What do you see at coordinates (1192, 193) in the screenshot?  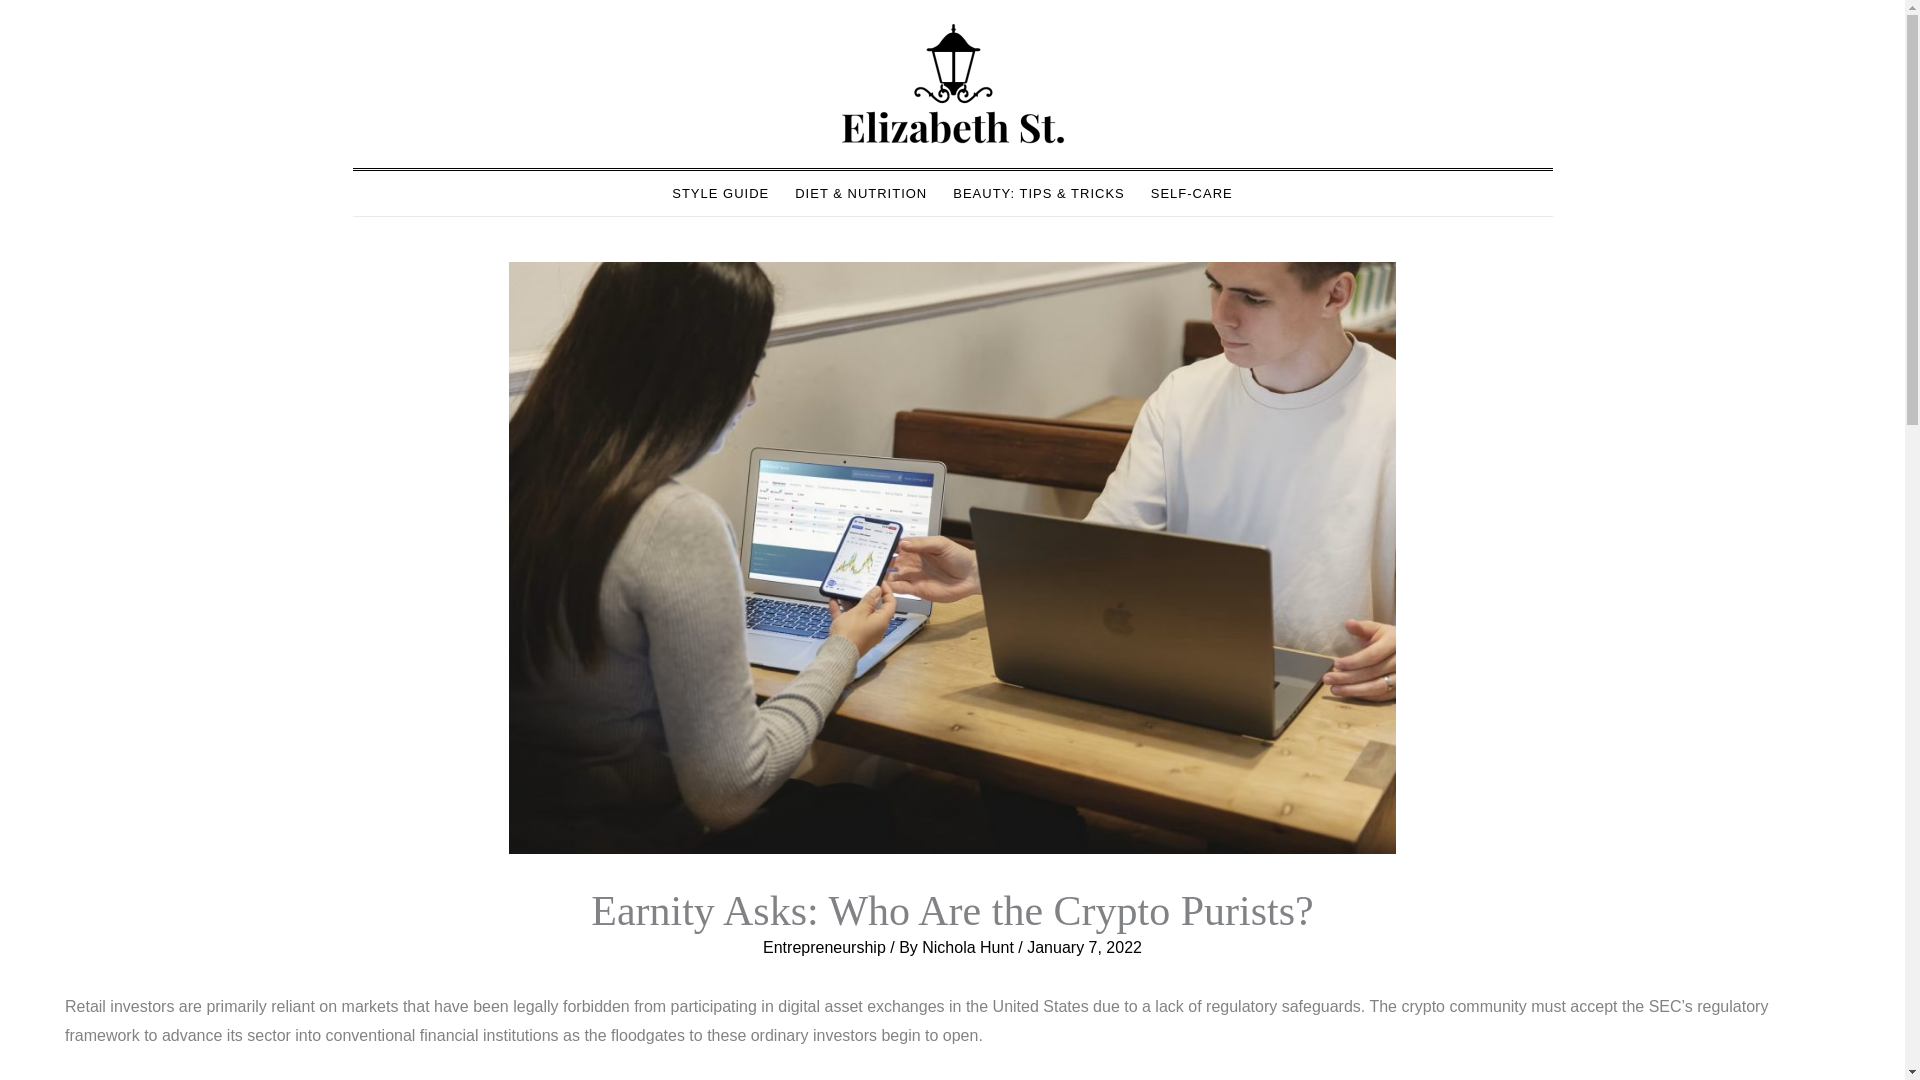 I see `SELF-CARE` at bounding box center [1192, 193].